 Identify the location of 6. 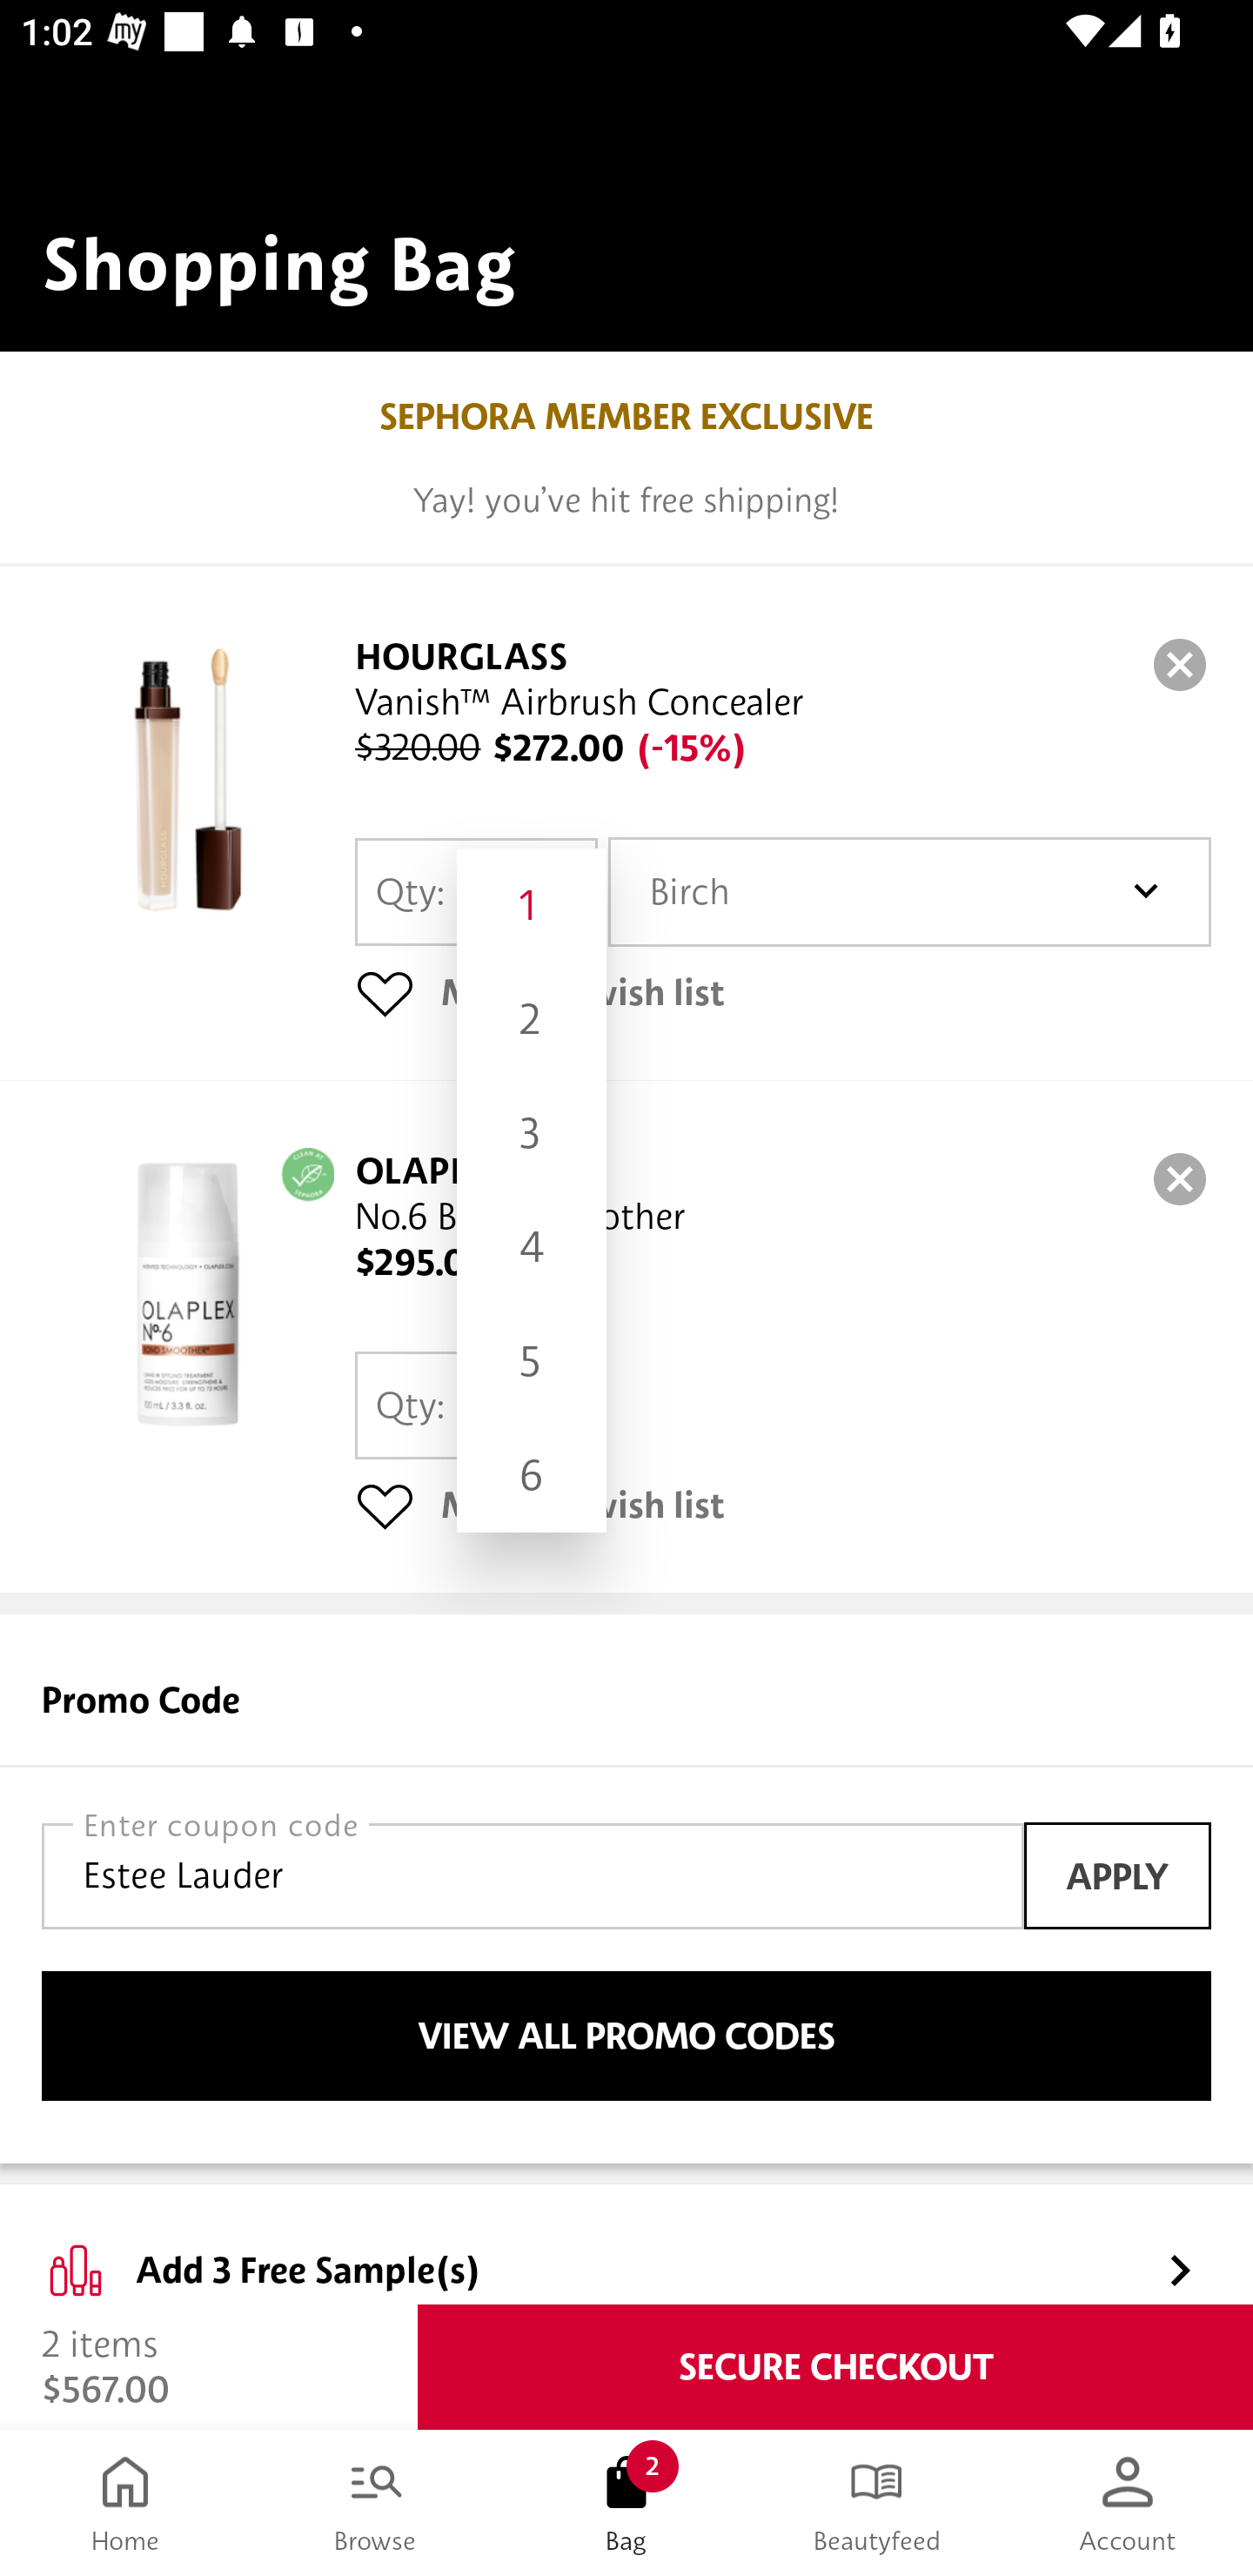
(531, 1476).